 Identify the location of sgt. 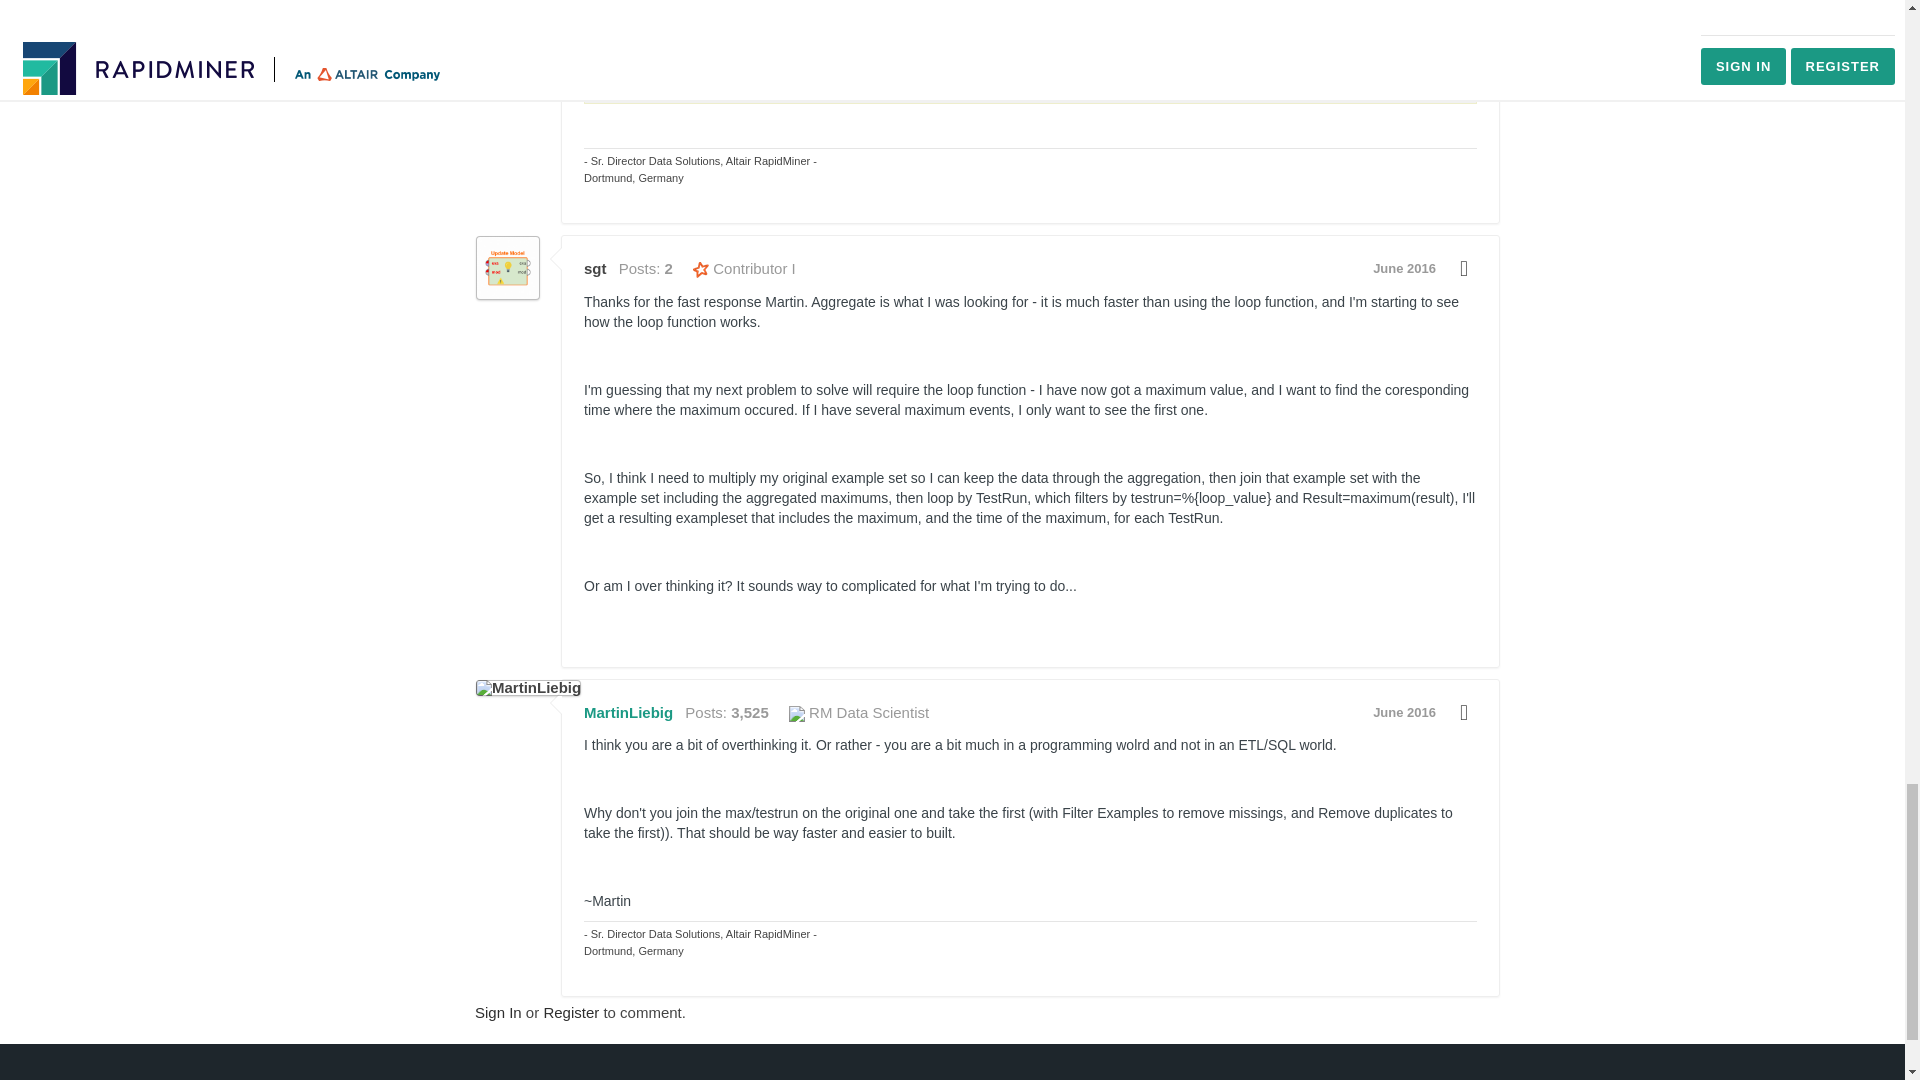
(508, 268).